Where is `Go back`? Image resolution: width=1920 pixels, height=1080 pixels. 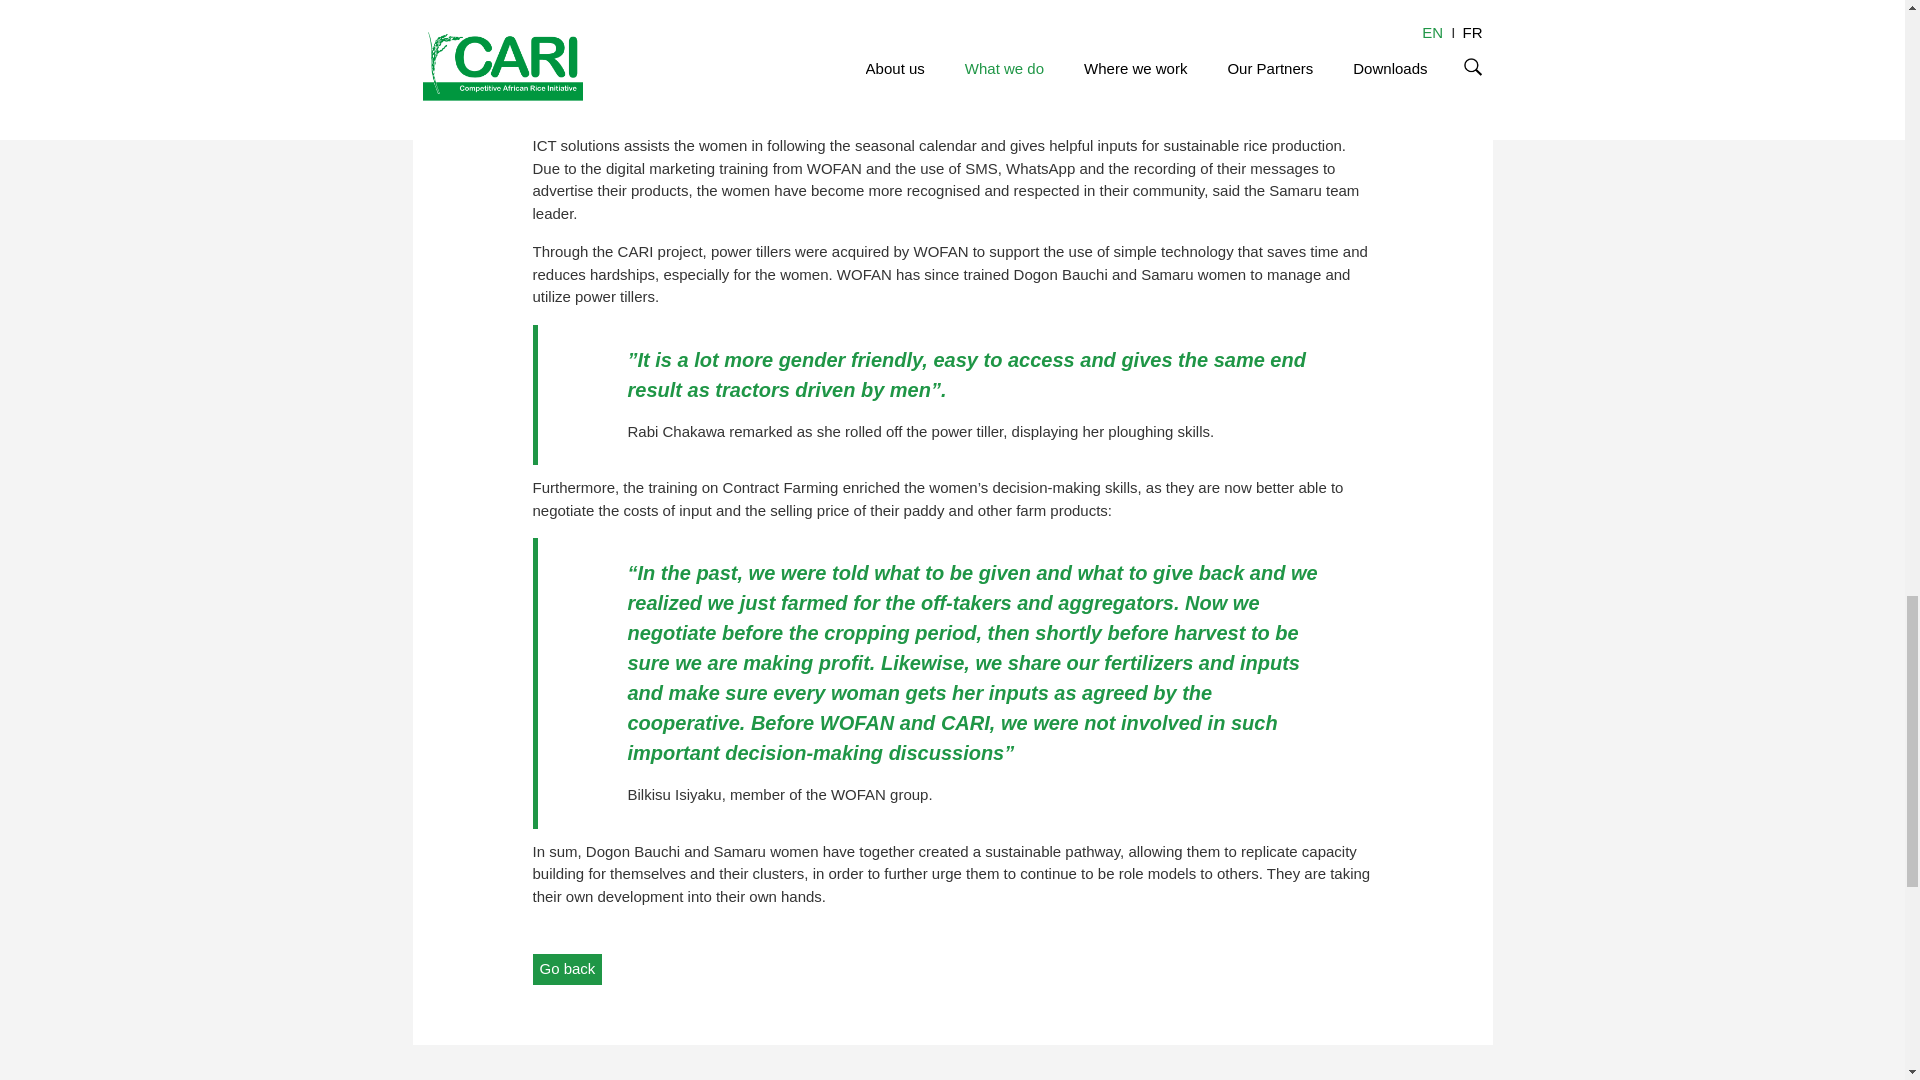 Go back is located at coordinates (566, 968).